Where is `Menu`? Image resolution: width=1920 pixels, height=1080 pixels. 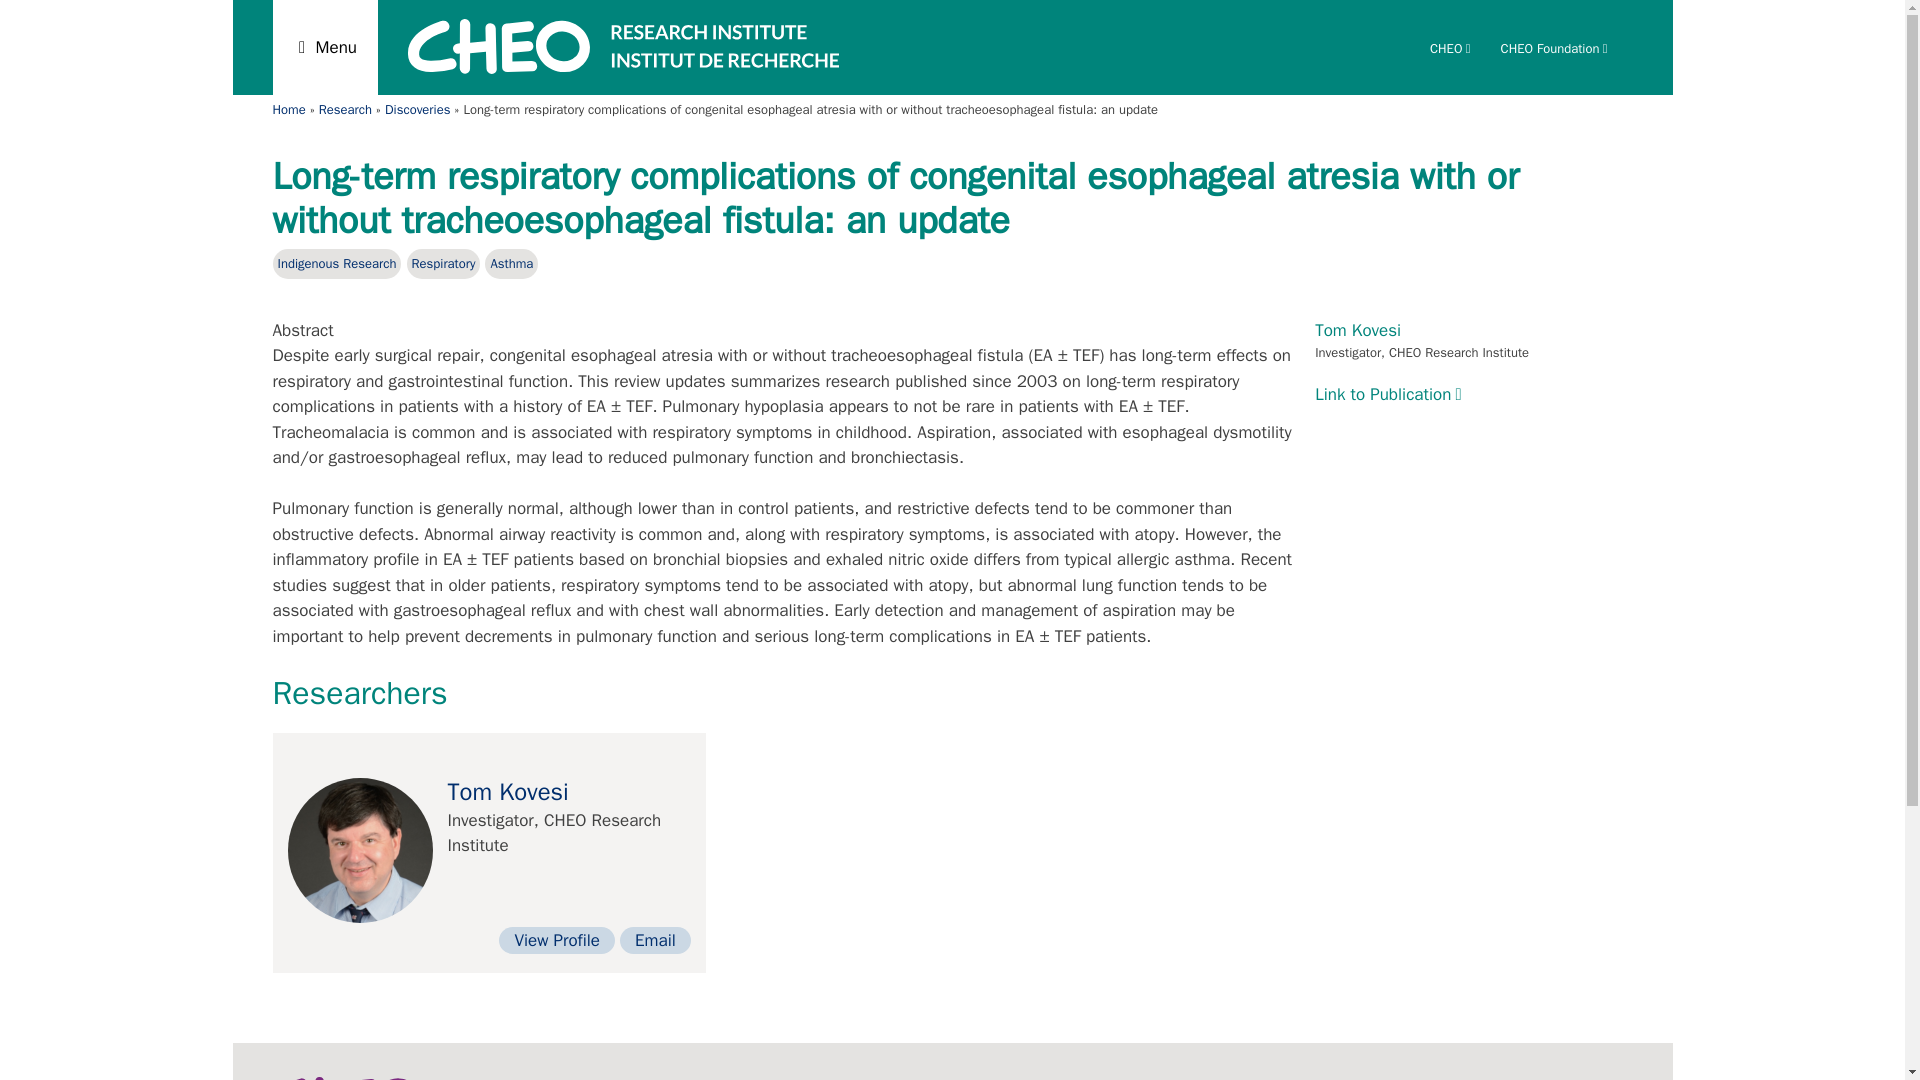
Menu is located at coordinates (325, 48).